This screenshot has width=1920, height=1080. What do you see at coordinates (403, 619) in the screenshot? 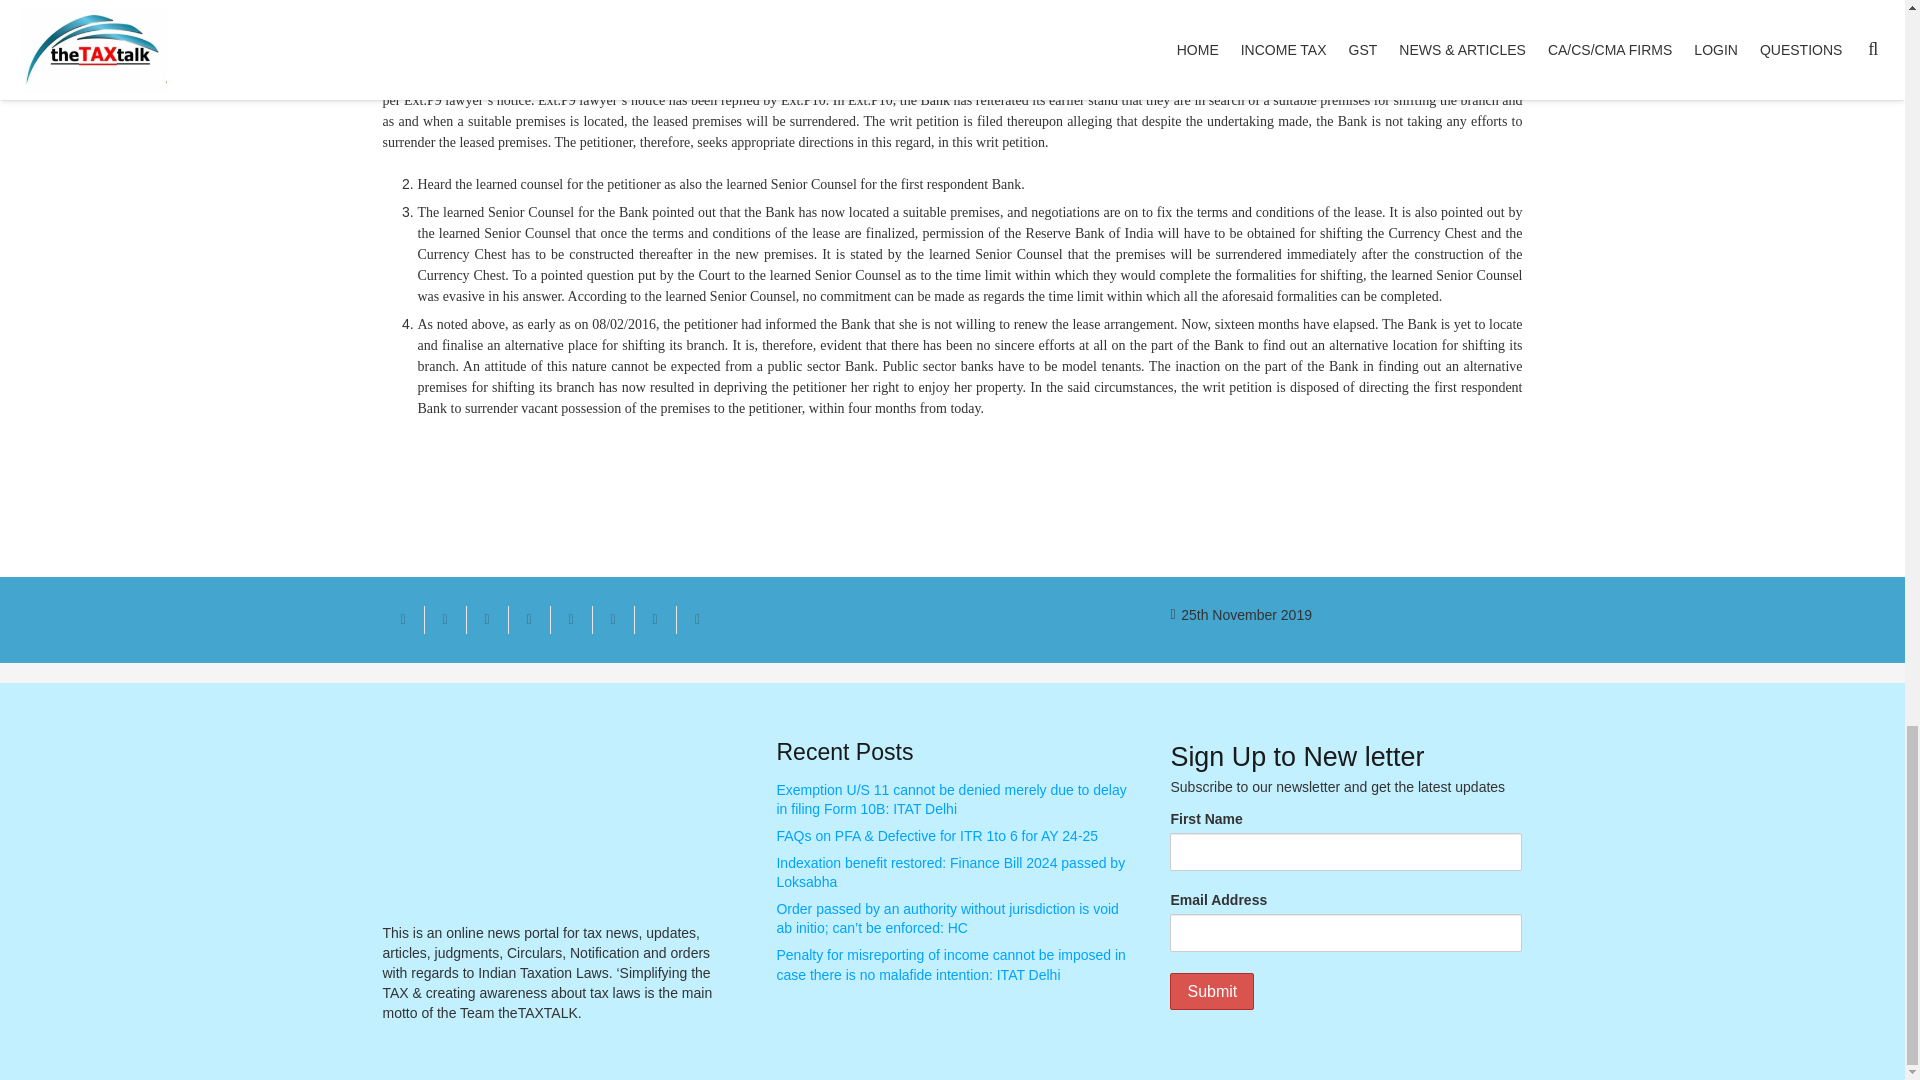
I see `Email this` at bounding box center [403, 619].